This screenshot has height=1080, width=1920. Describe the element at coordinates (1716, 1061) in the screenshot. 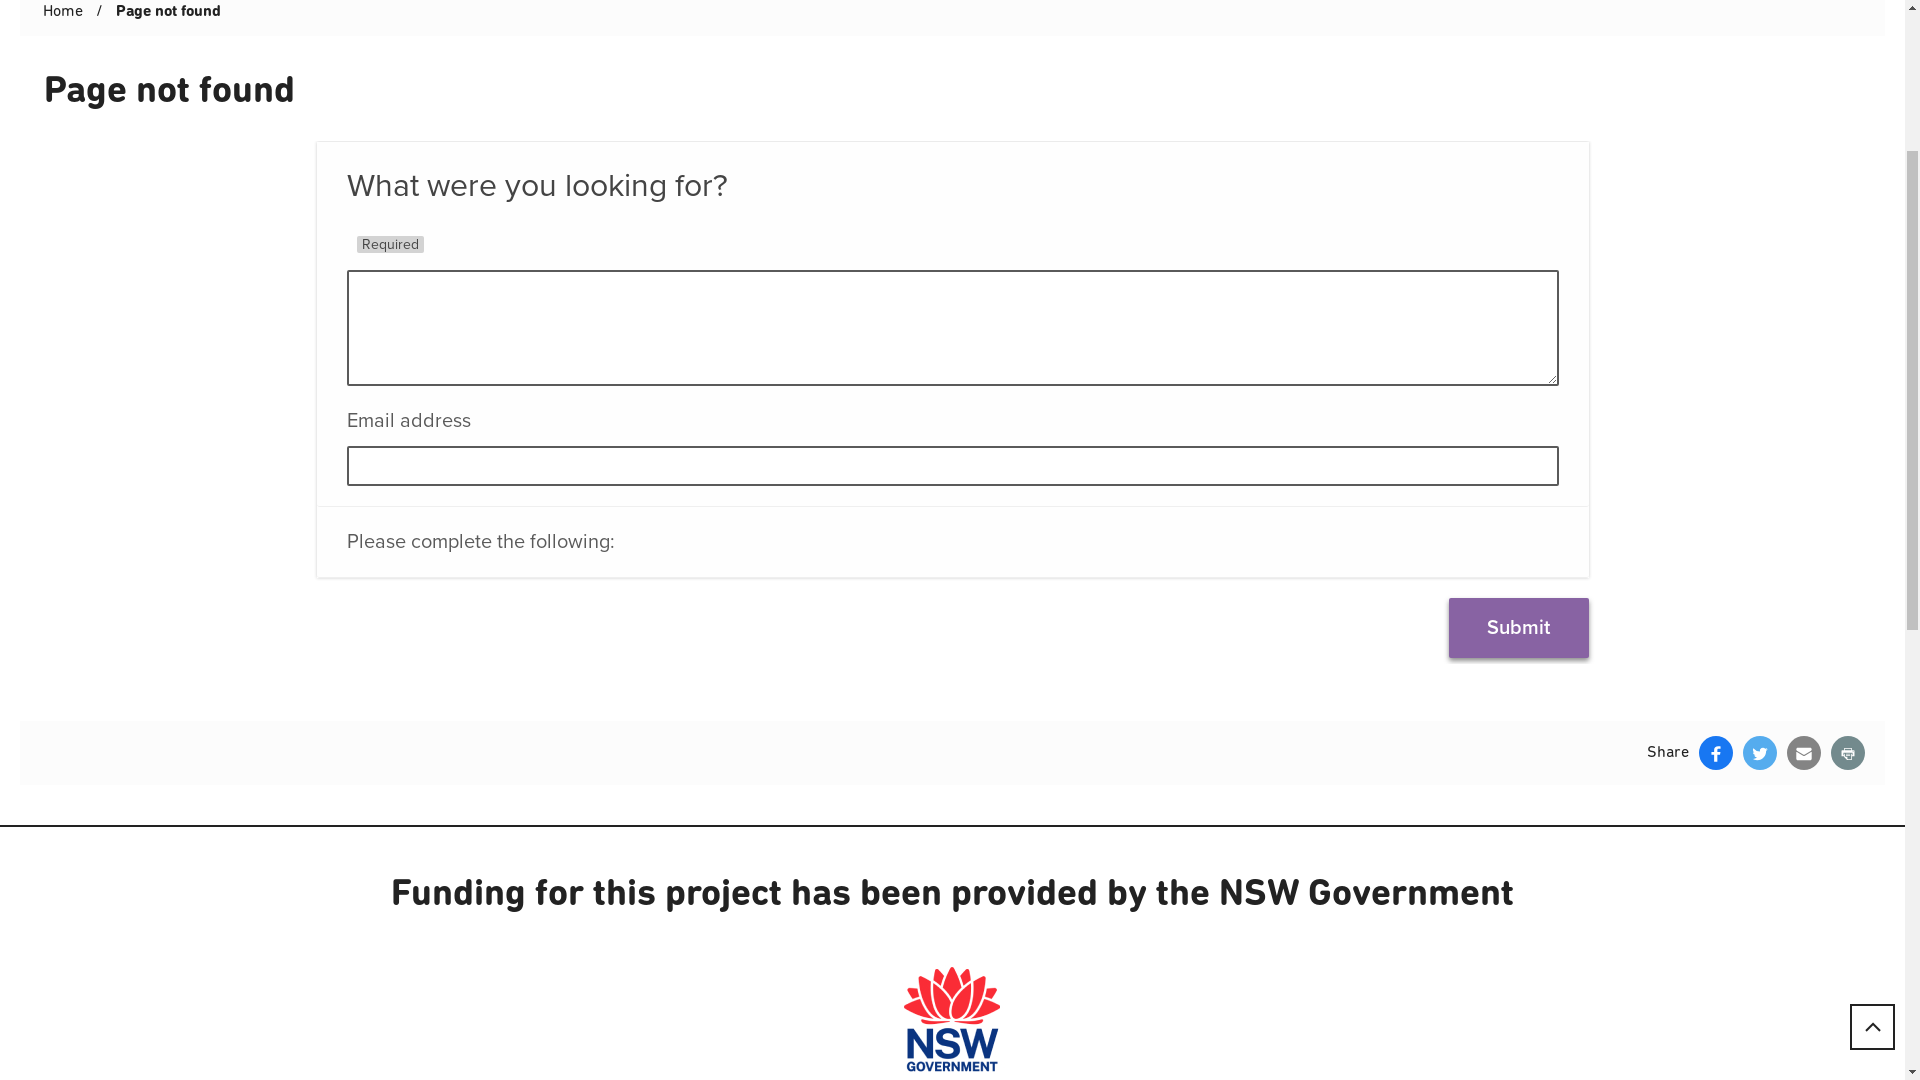

I see `Facebook` at that location.